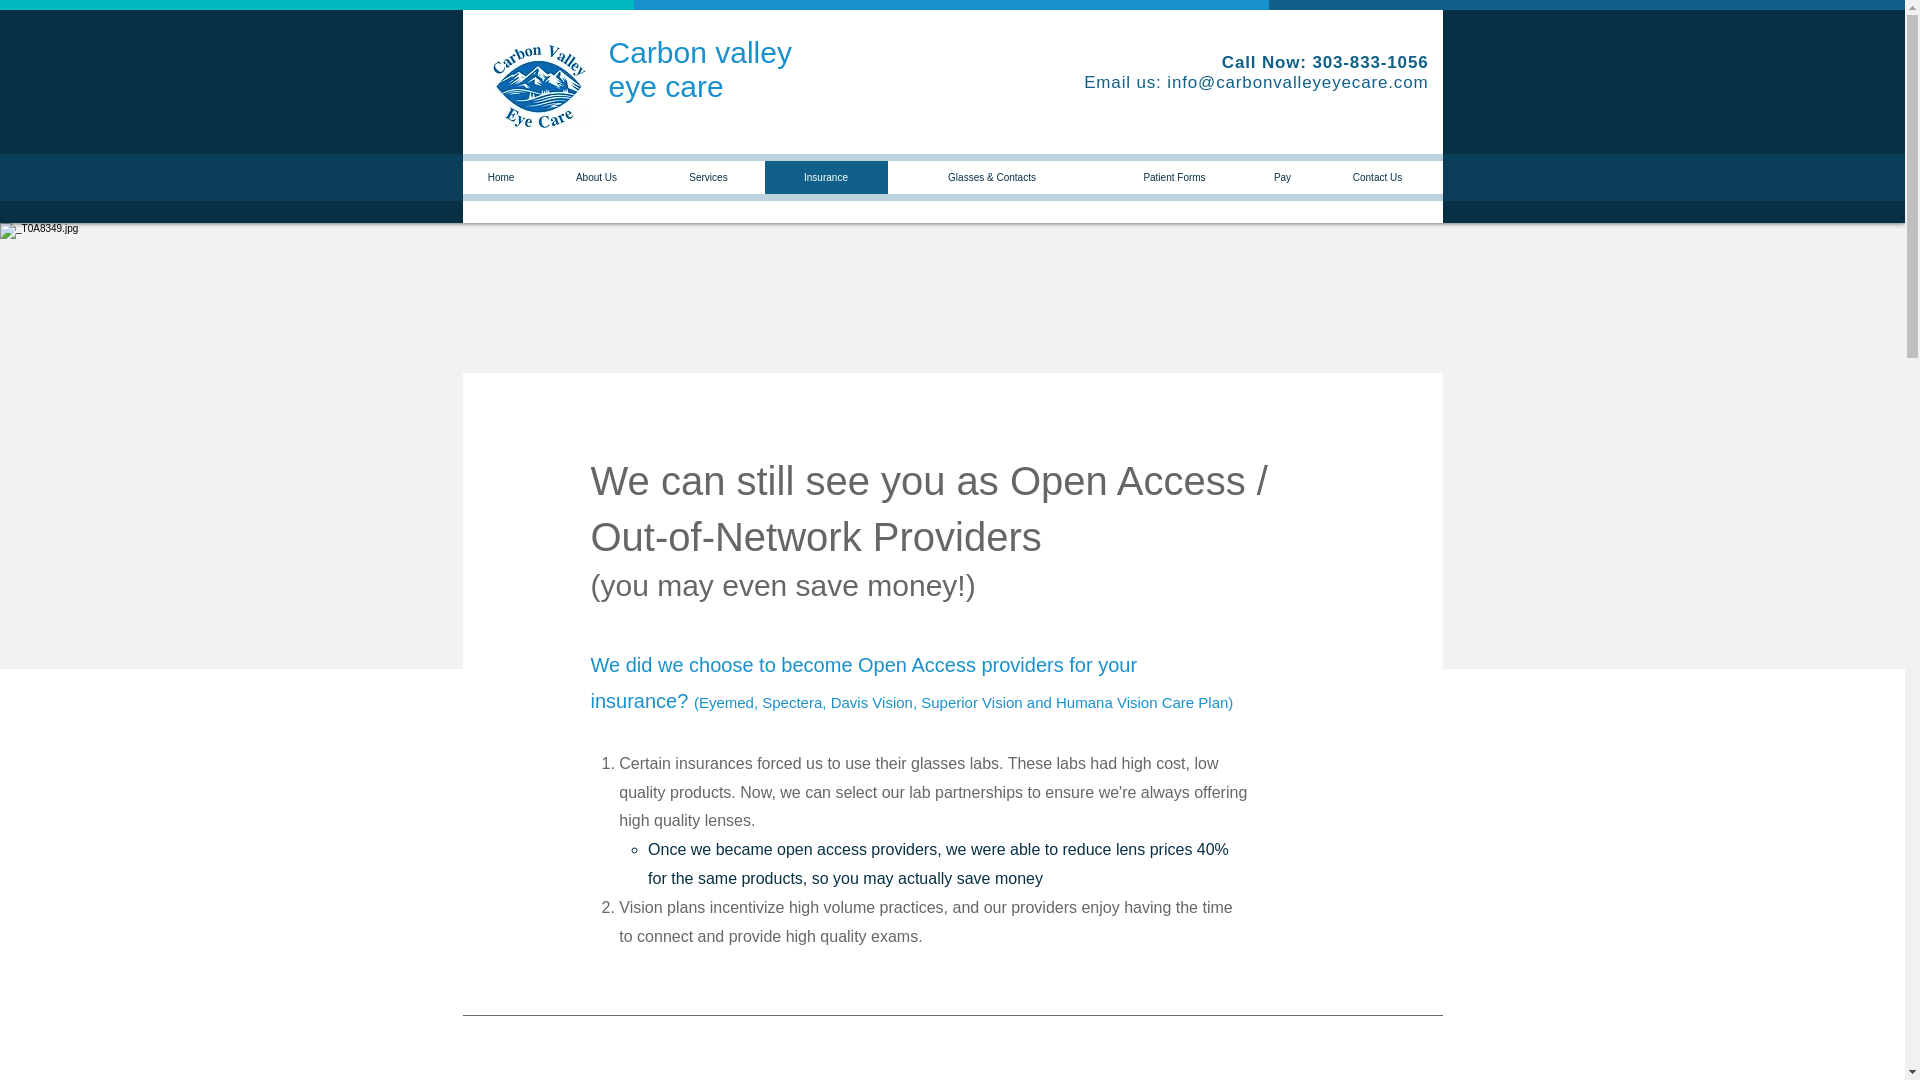  What do you see at coordinates (1377, 177) in the screenshot?
I see `Contact Us` at bounding box center [1377, 177].